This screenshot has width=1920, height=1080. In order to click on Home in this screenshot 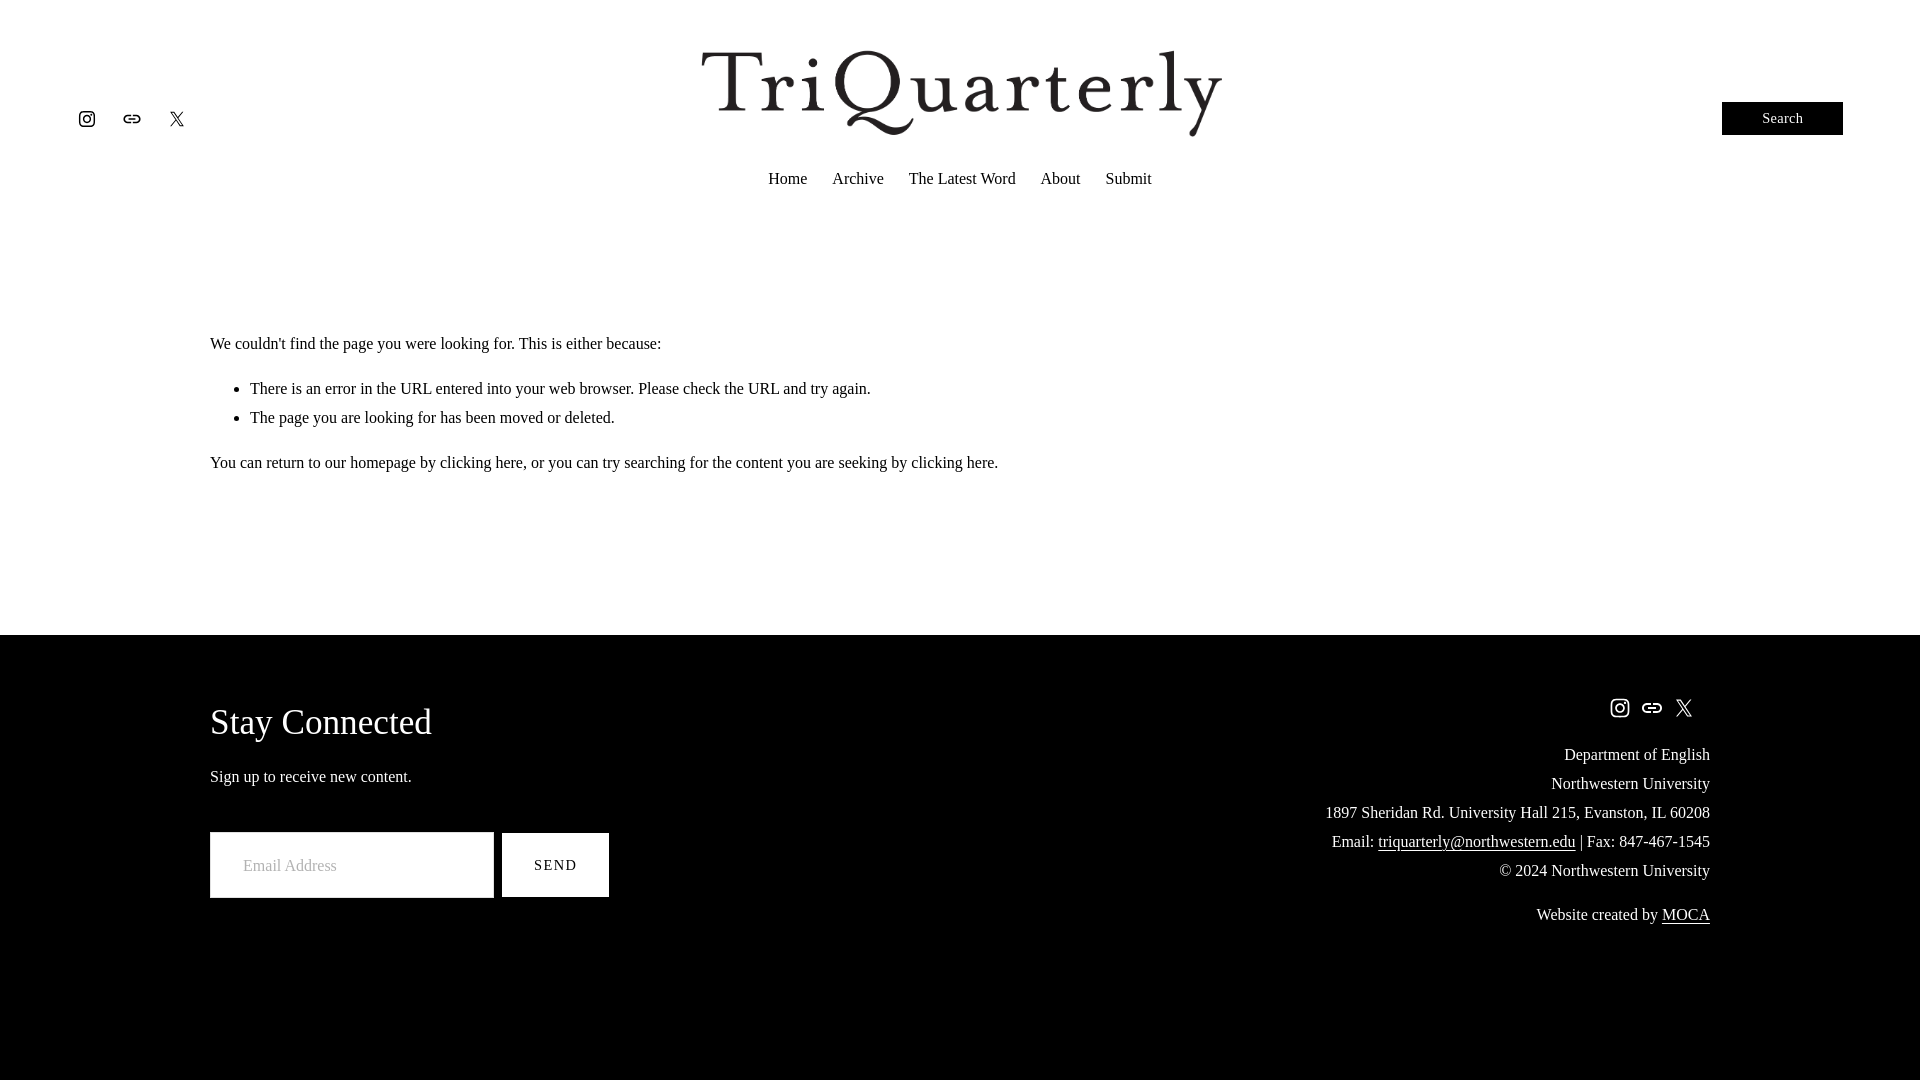, I will do `click(787, 179)`.